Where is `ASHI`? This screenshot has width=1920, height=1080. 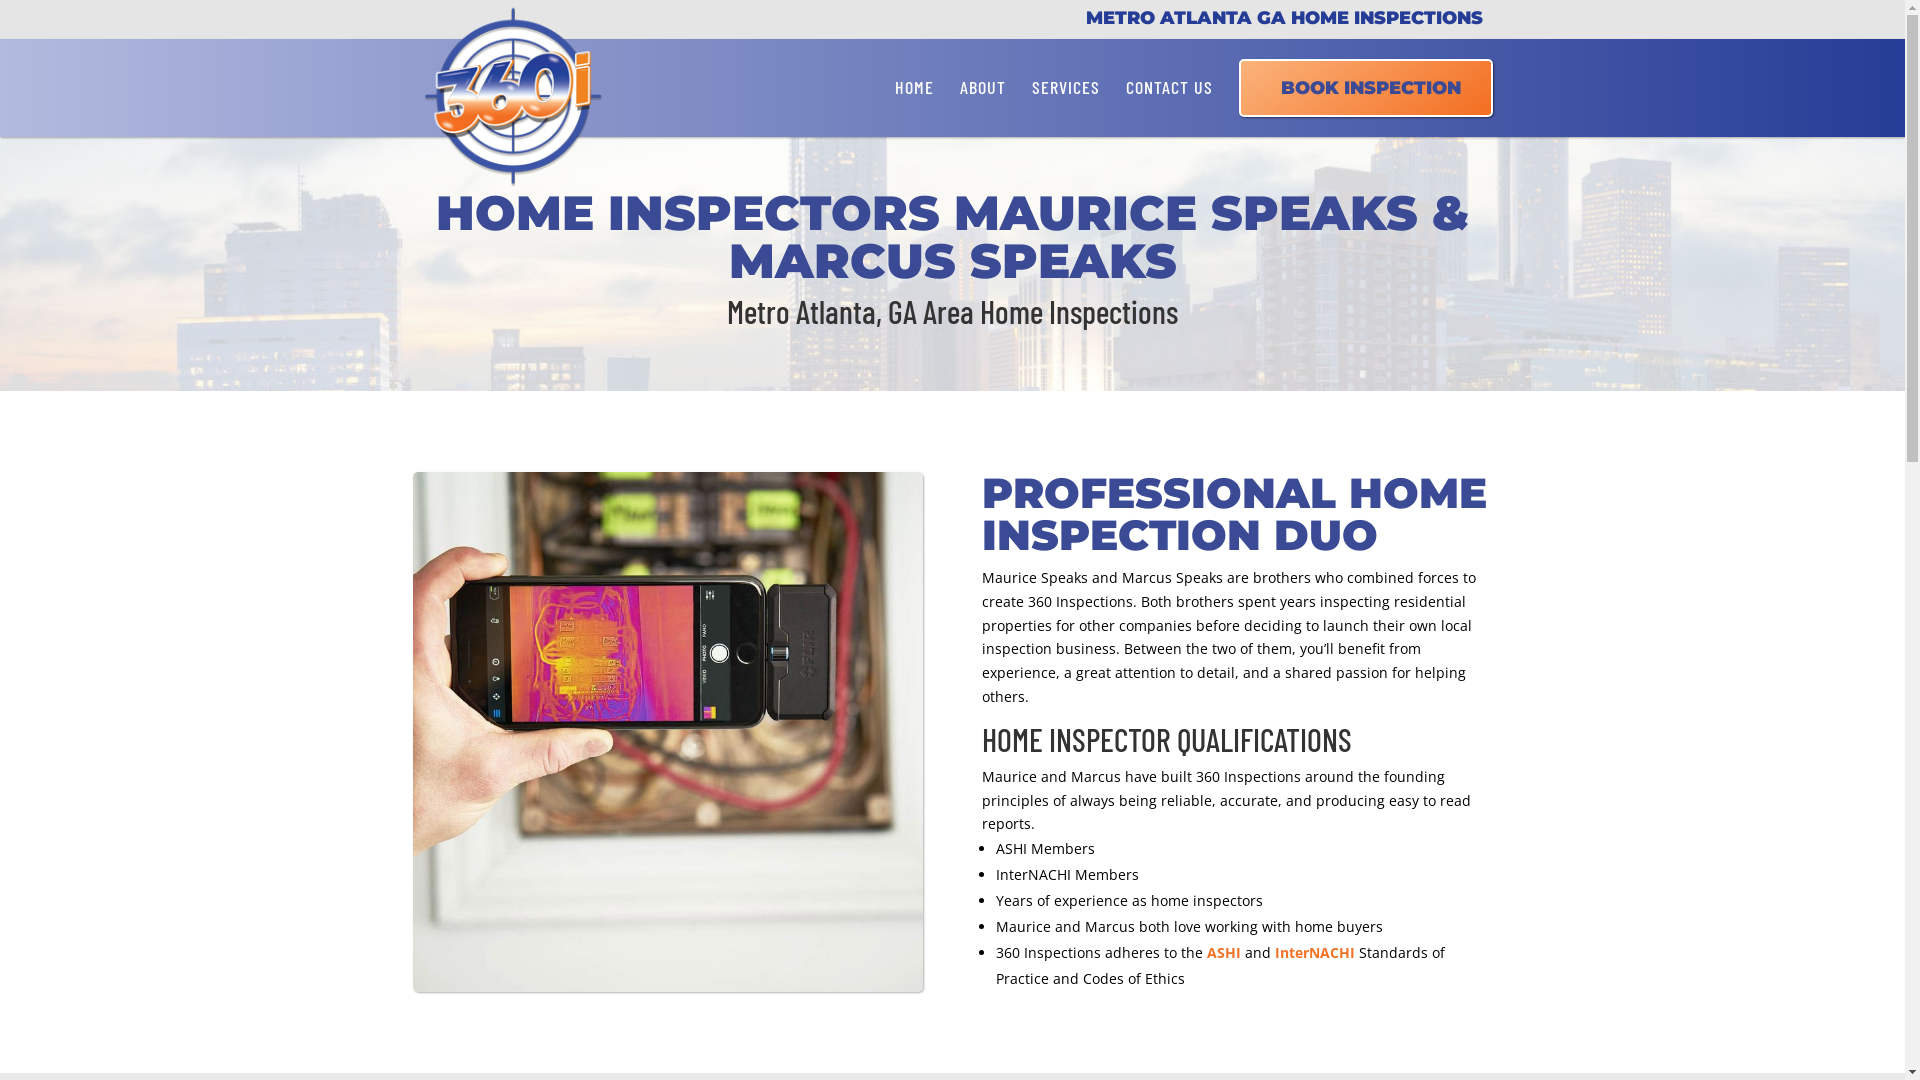 ASHI is located at coordinates (1224, 952).